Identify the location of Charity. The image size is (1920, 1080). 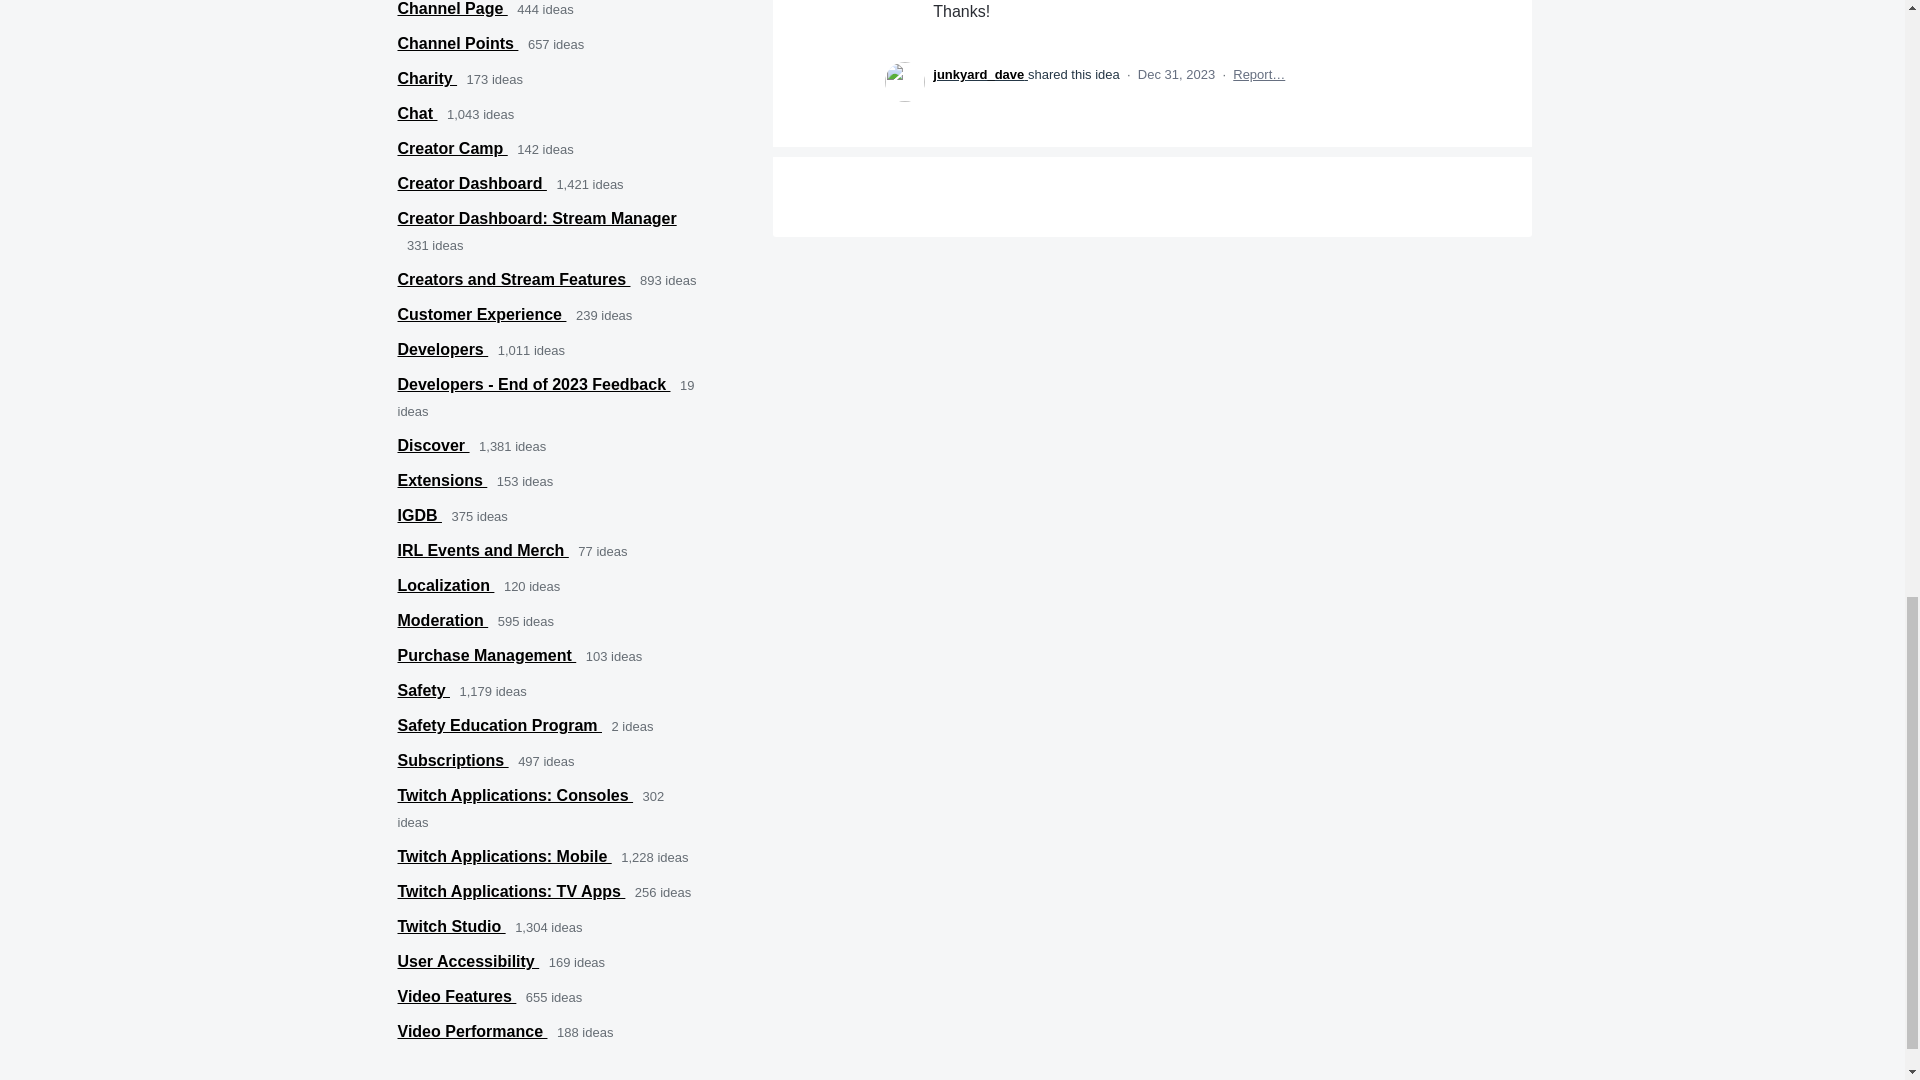
(428, 78).